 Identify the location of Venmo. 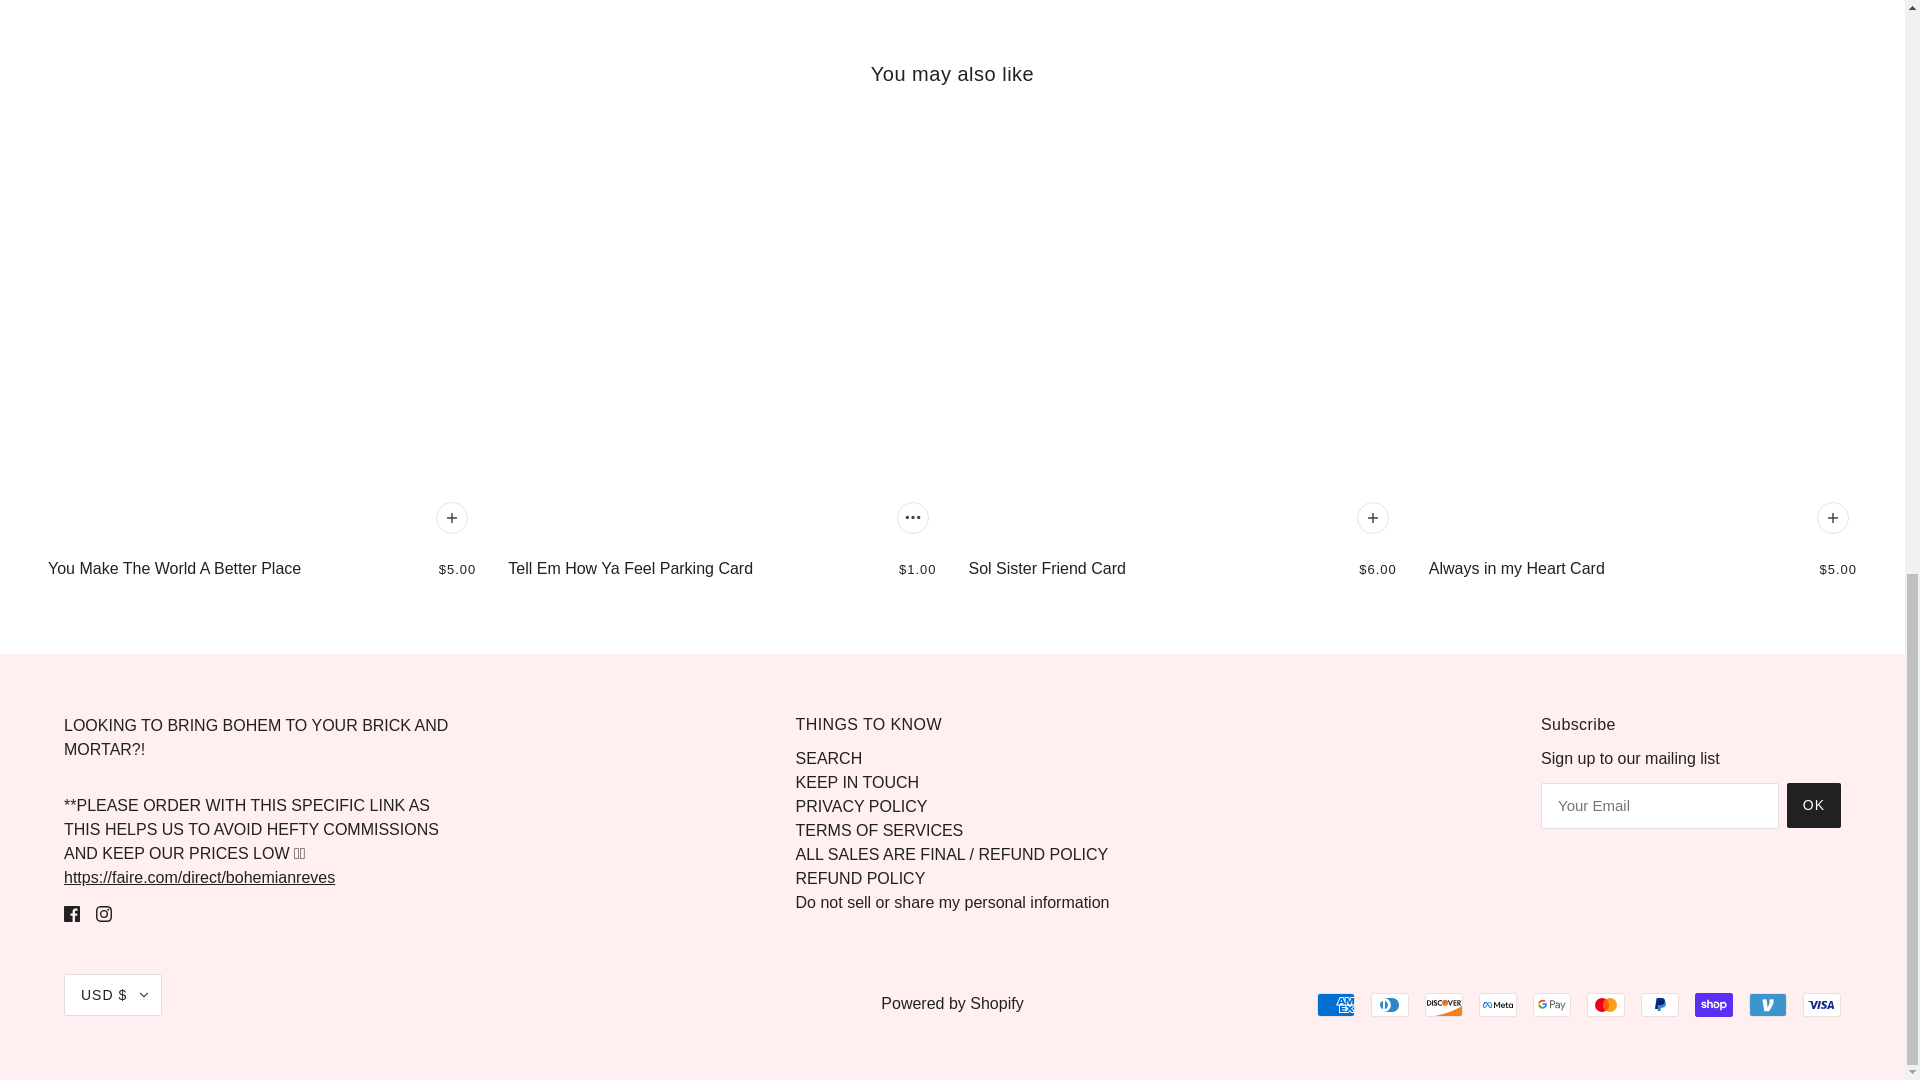
(1768, 1004).